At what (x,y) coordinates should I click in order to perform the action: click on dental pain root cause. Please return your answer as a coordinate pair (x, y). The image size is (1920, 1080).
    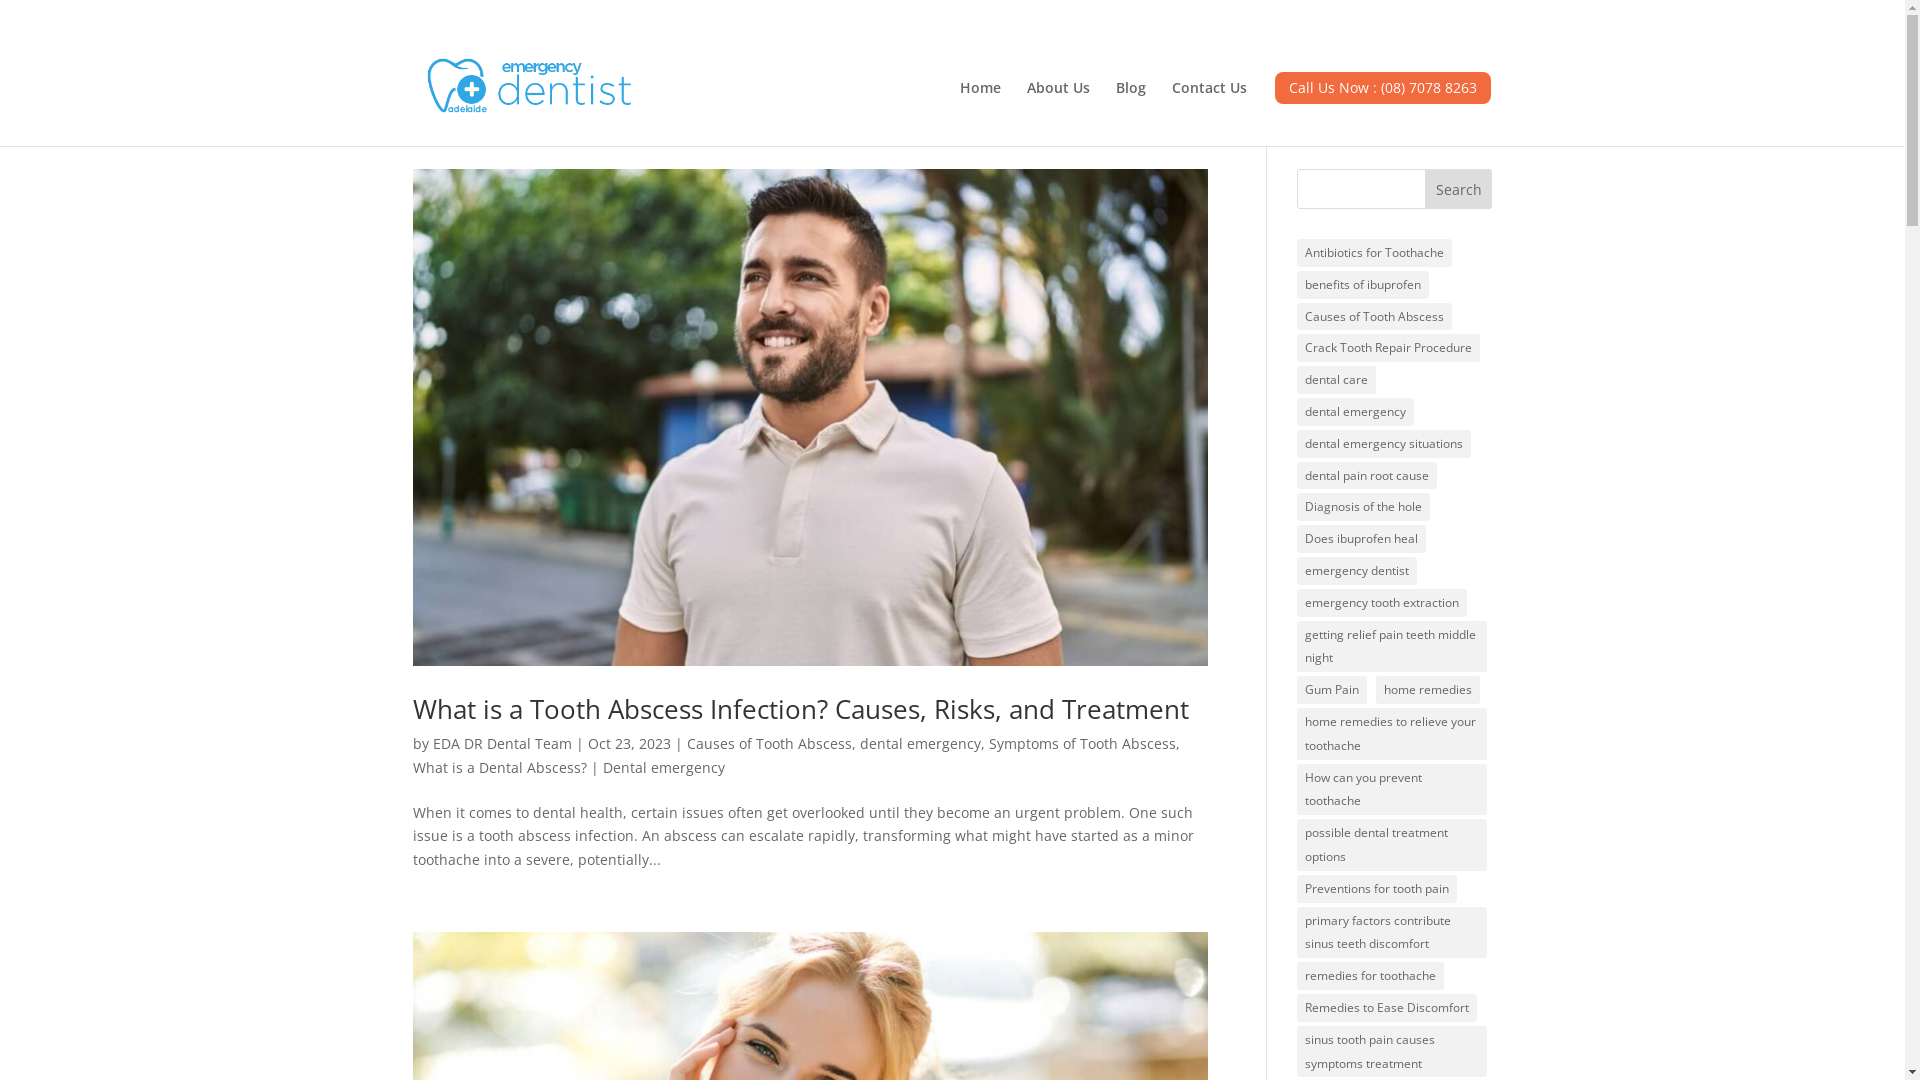
    Looking at the image, I should click on (1367, 476).